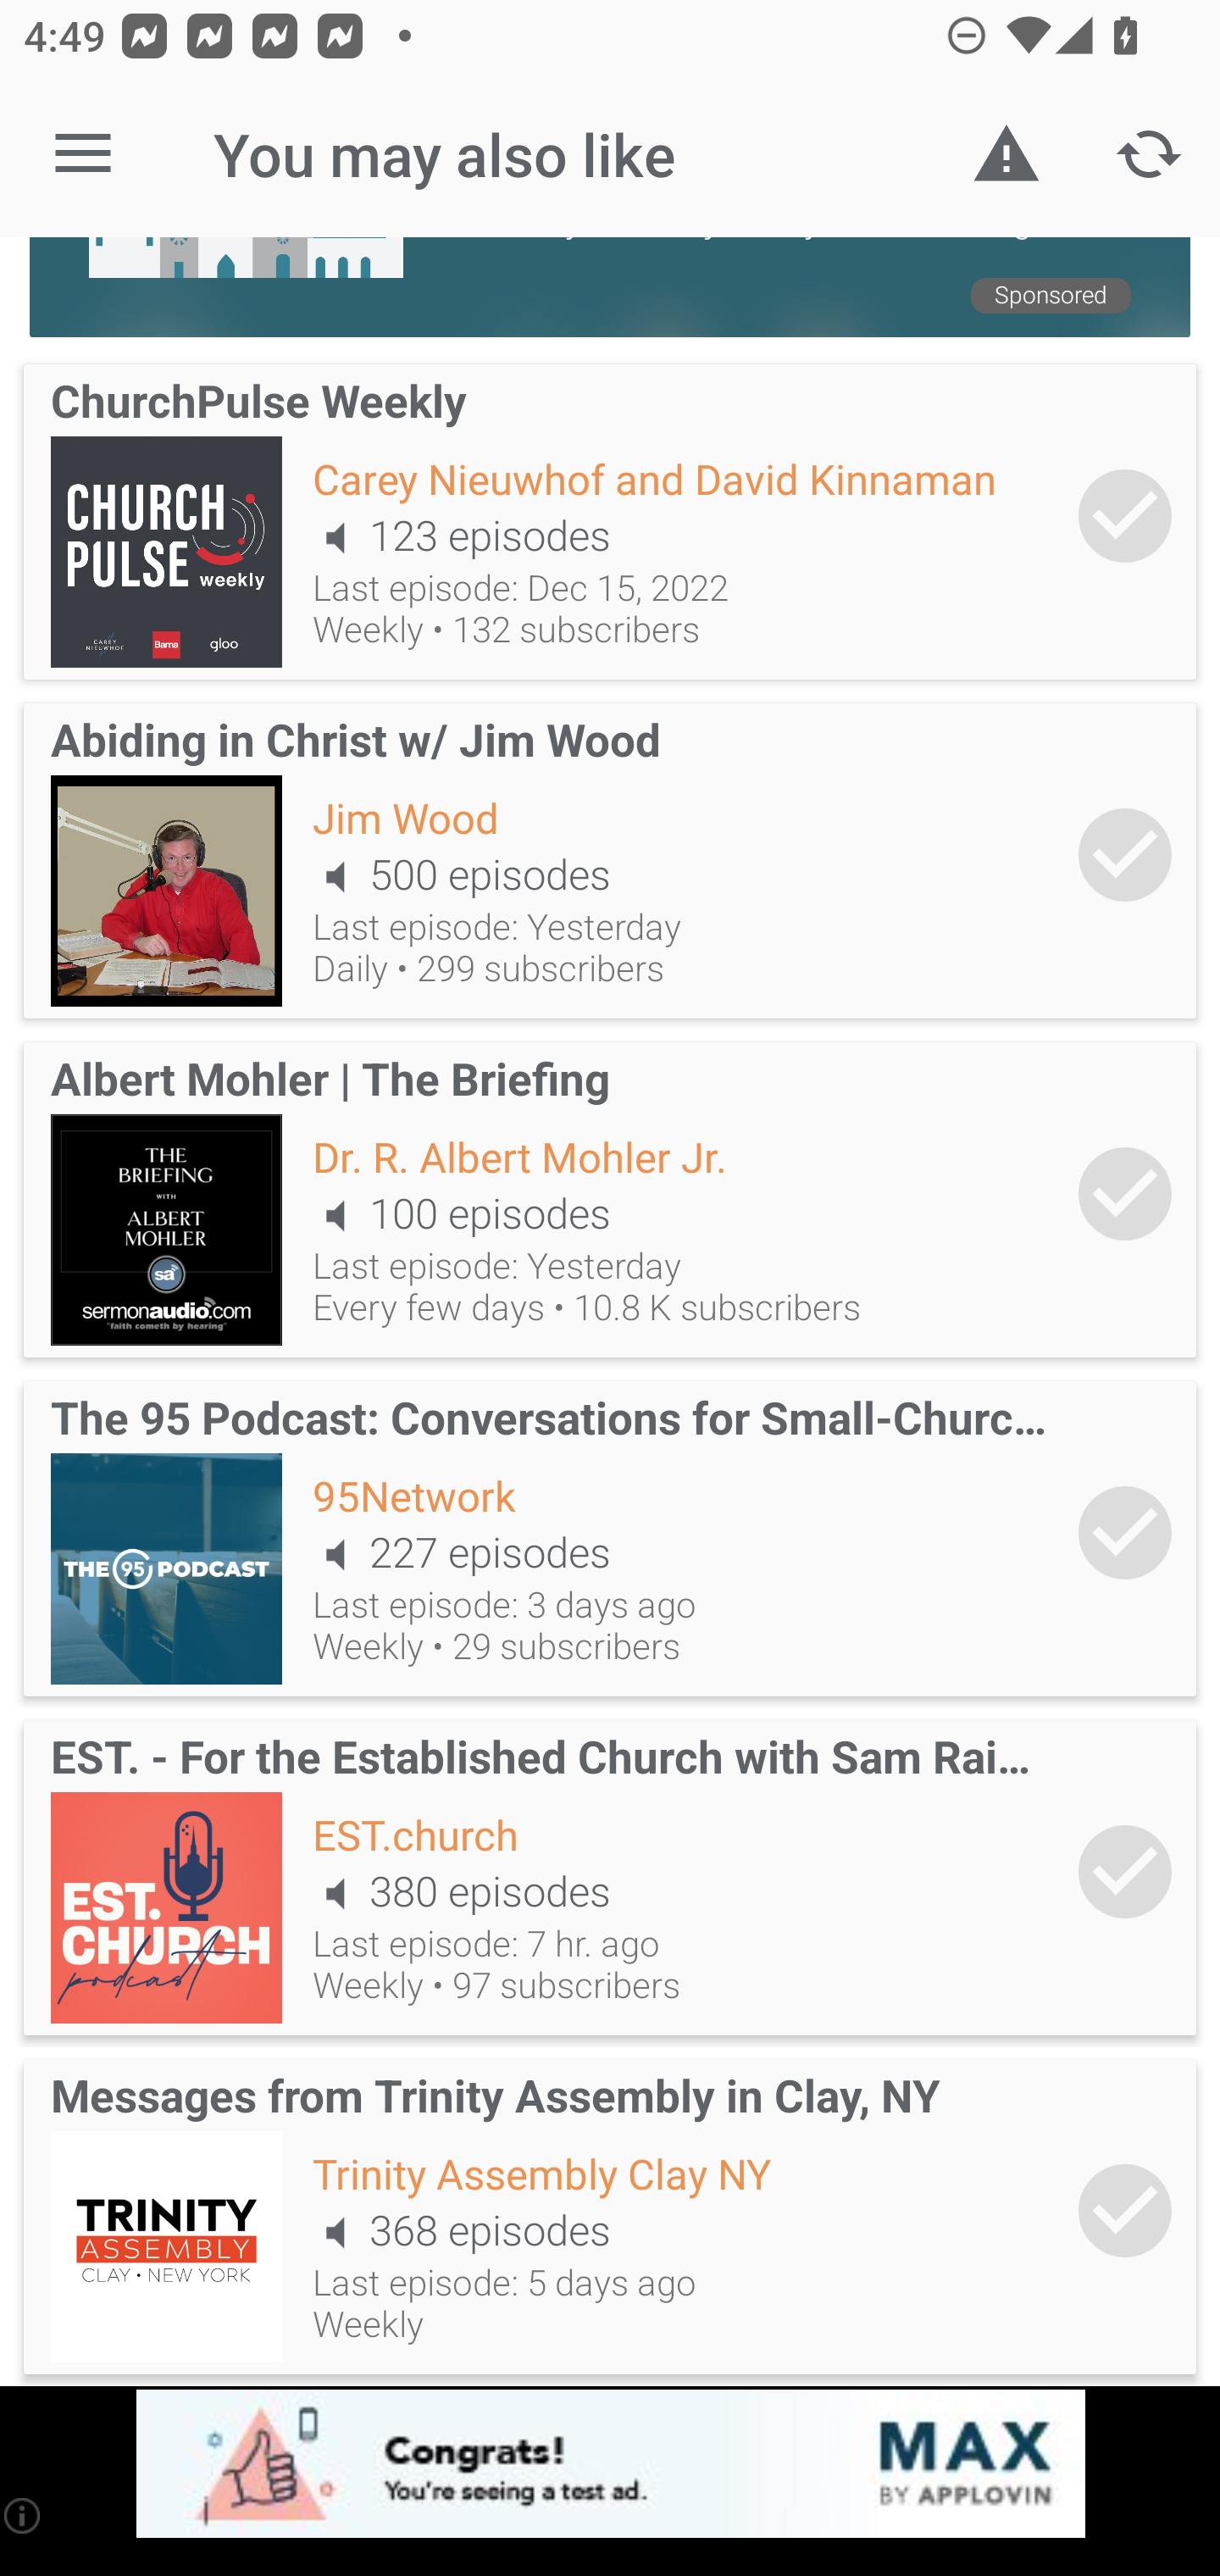 Image resolution: width=1220 pixels, height=2576 pixels. I want to click on Report inappropriate content, so click(1006, 154).